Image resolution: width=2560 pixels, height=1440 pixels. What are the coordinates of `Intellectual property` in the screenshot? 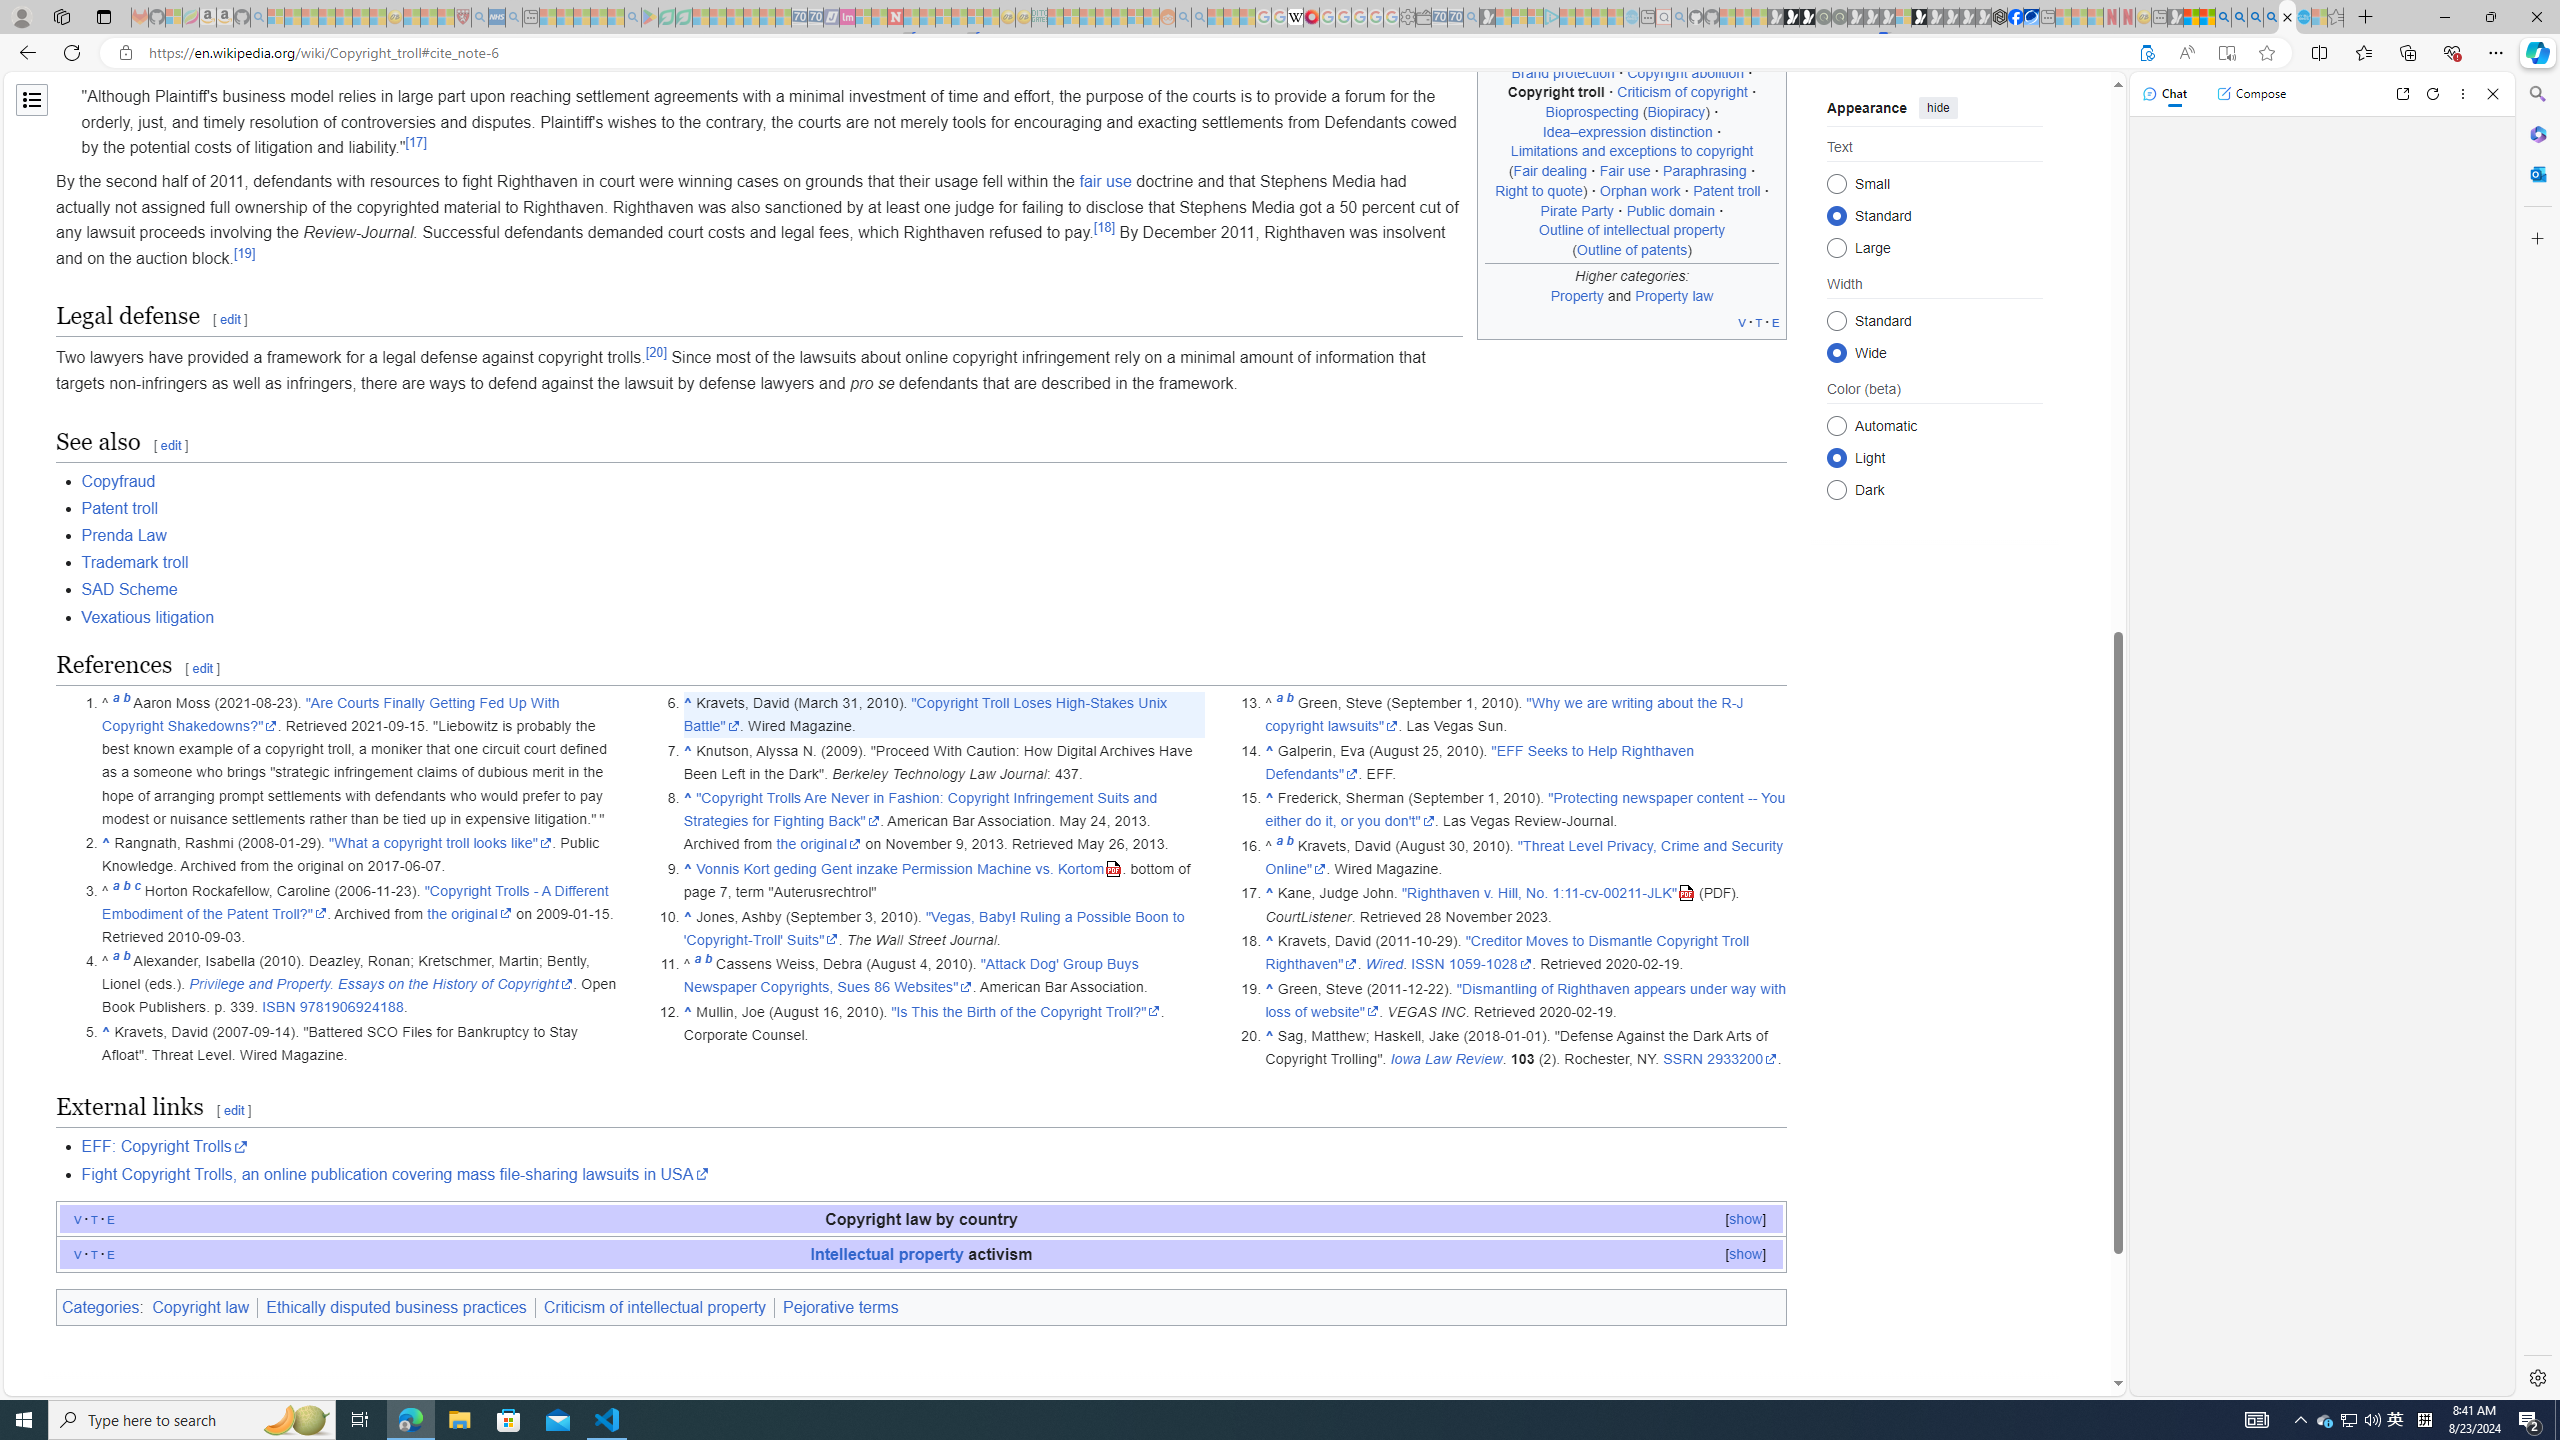 It's located at (886, 1253).